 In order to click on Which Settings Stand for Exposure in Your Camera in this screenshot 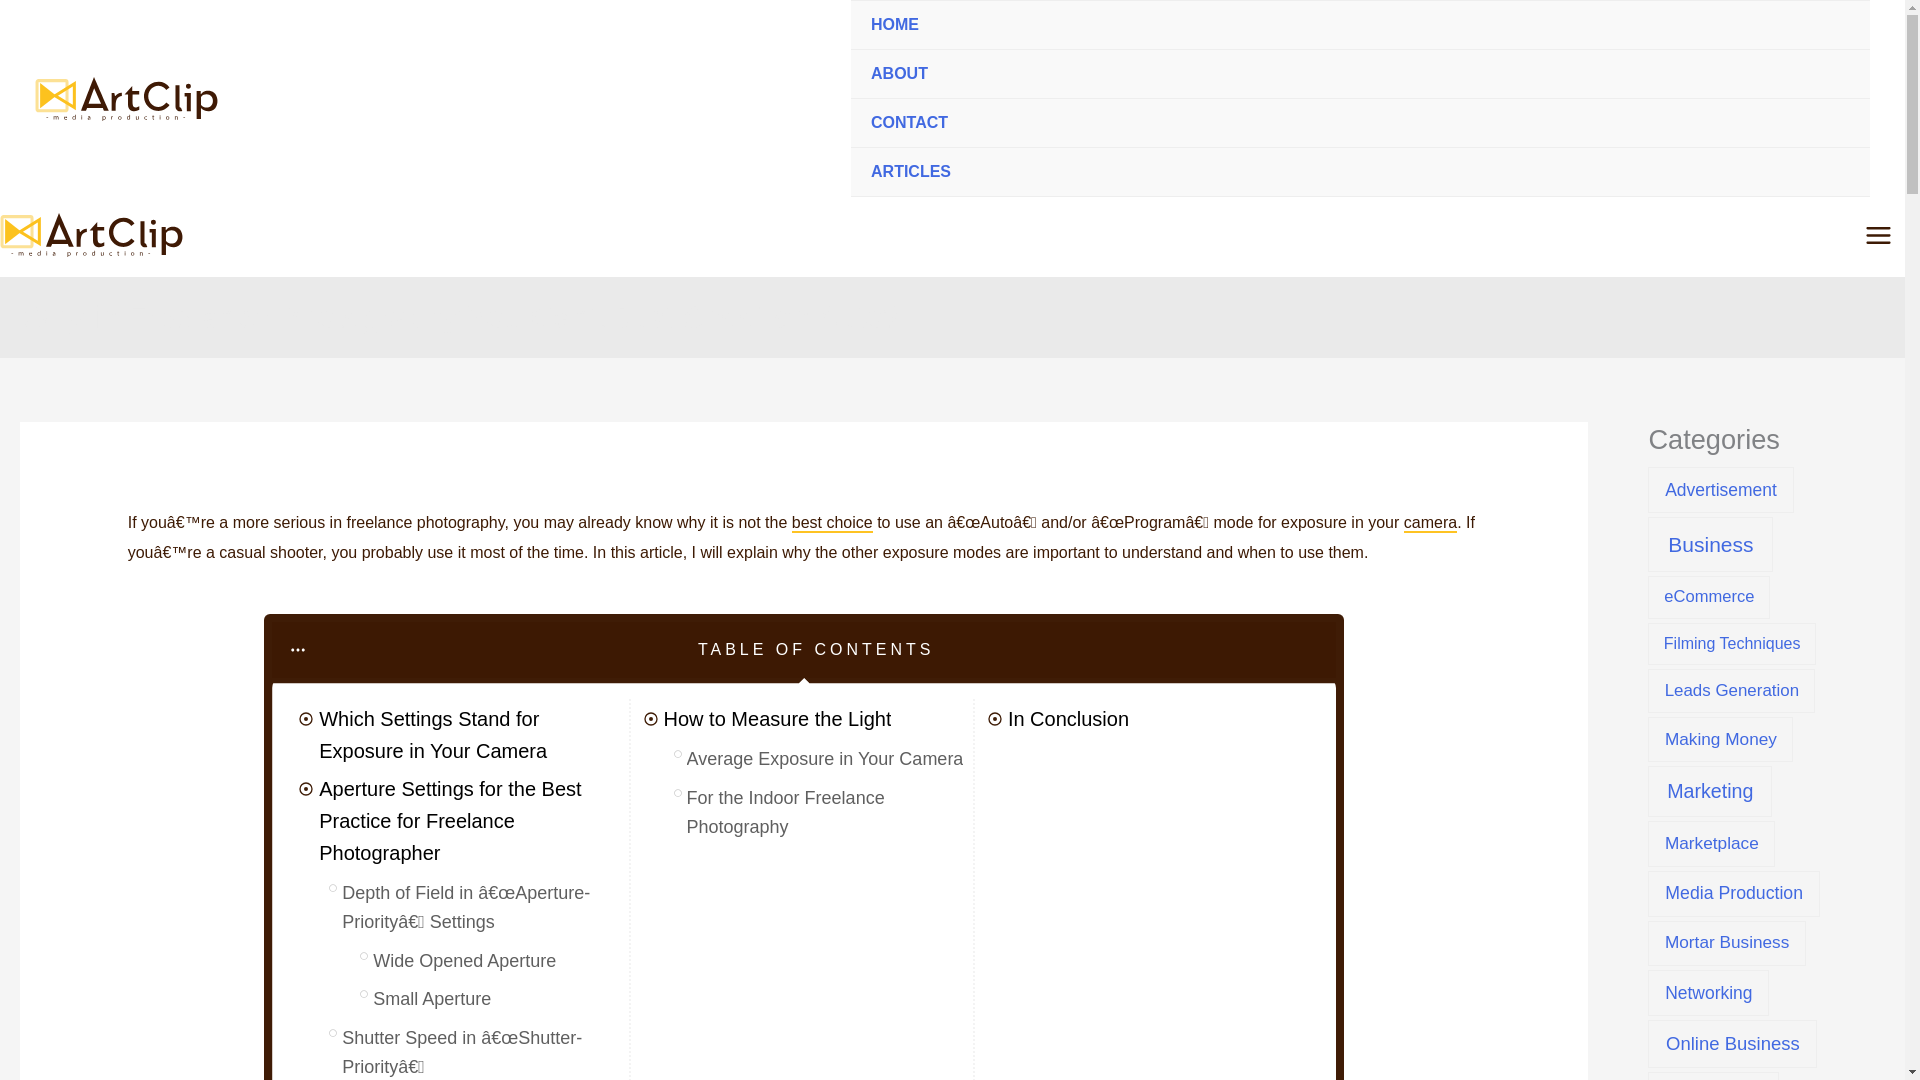, I will do `click(469, 734)`.